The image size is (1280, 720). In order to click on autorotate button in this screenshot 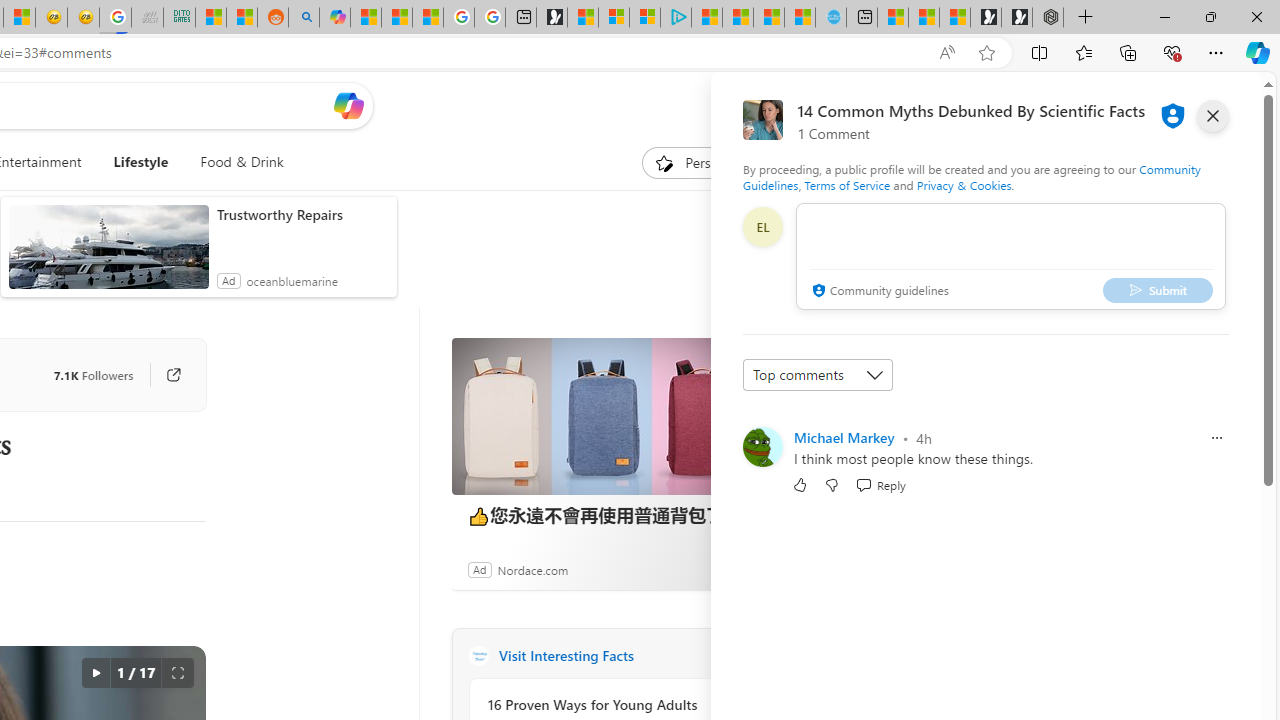, I will do `click(95, 673)`.